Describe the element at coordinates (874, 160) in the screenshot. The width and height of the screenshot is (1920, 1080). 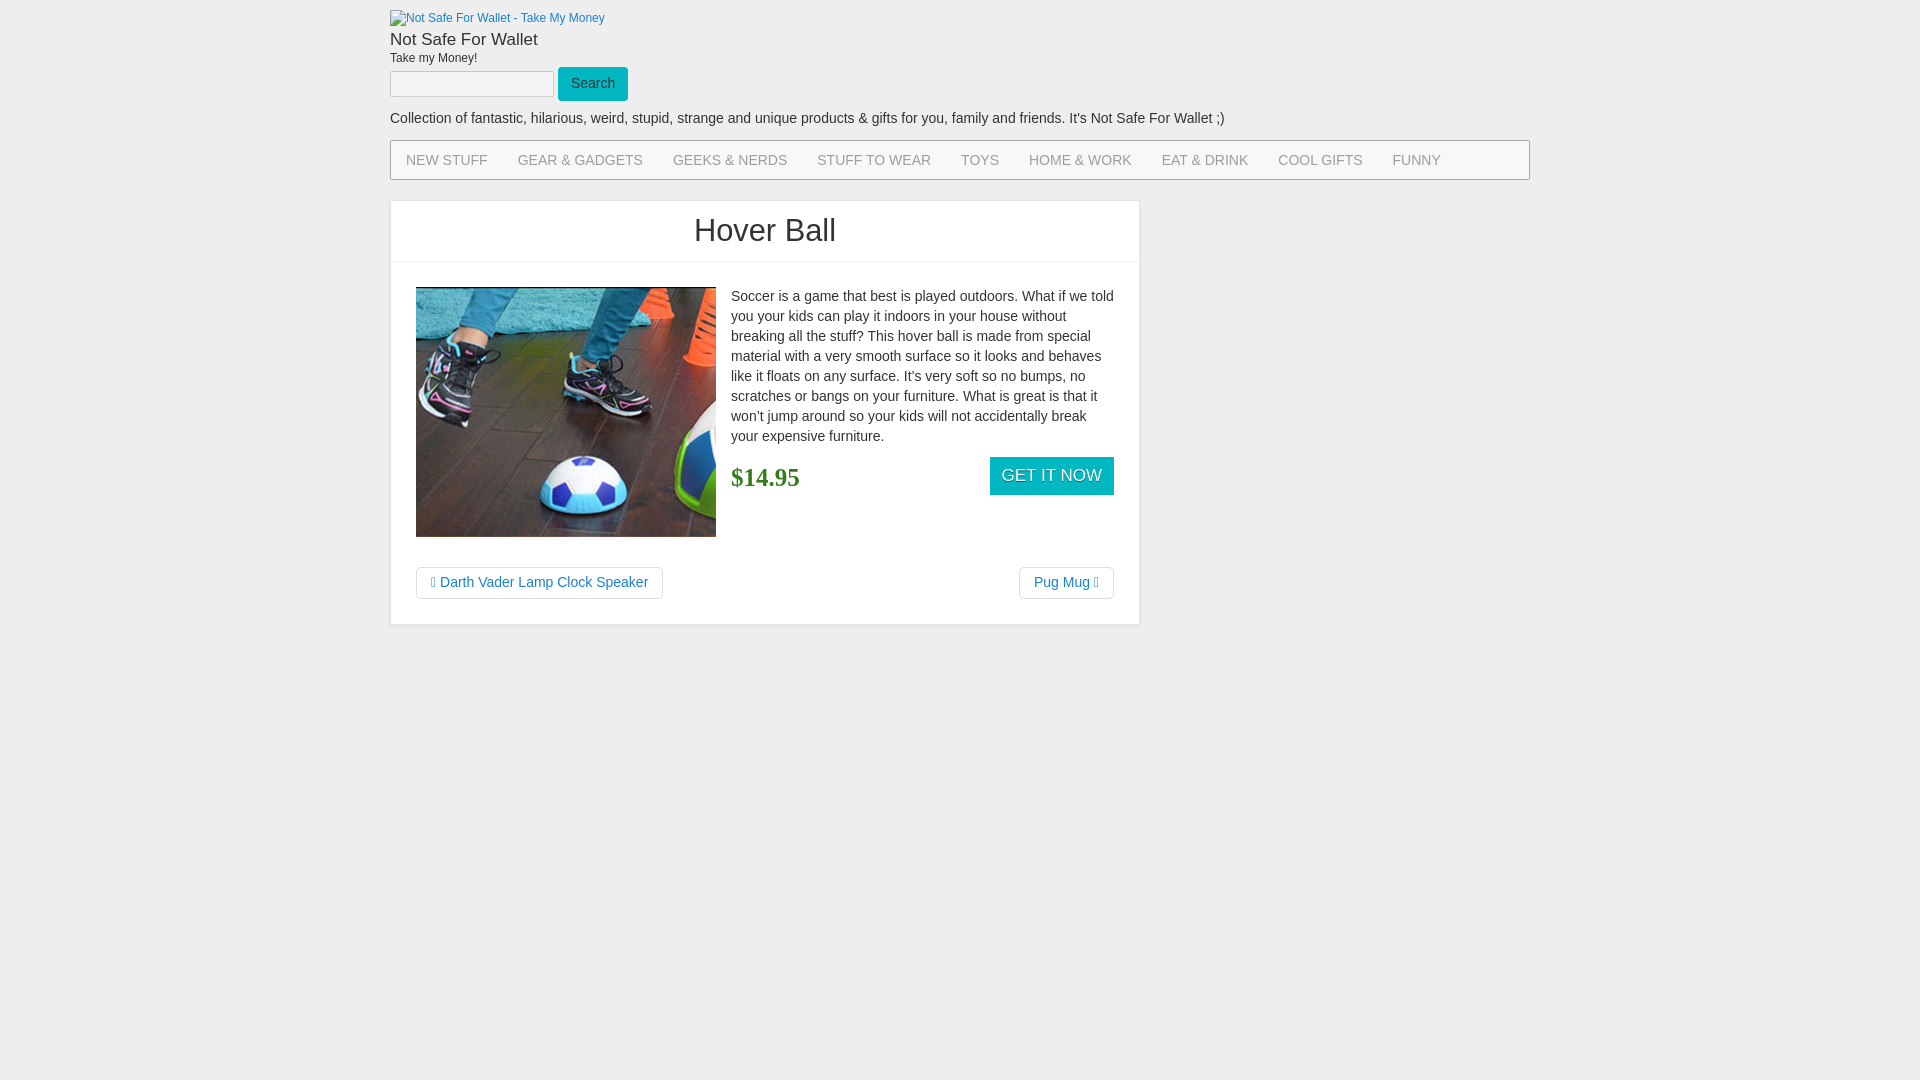
I see `Stuff to Wear` at that location.